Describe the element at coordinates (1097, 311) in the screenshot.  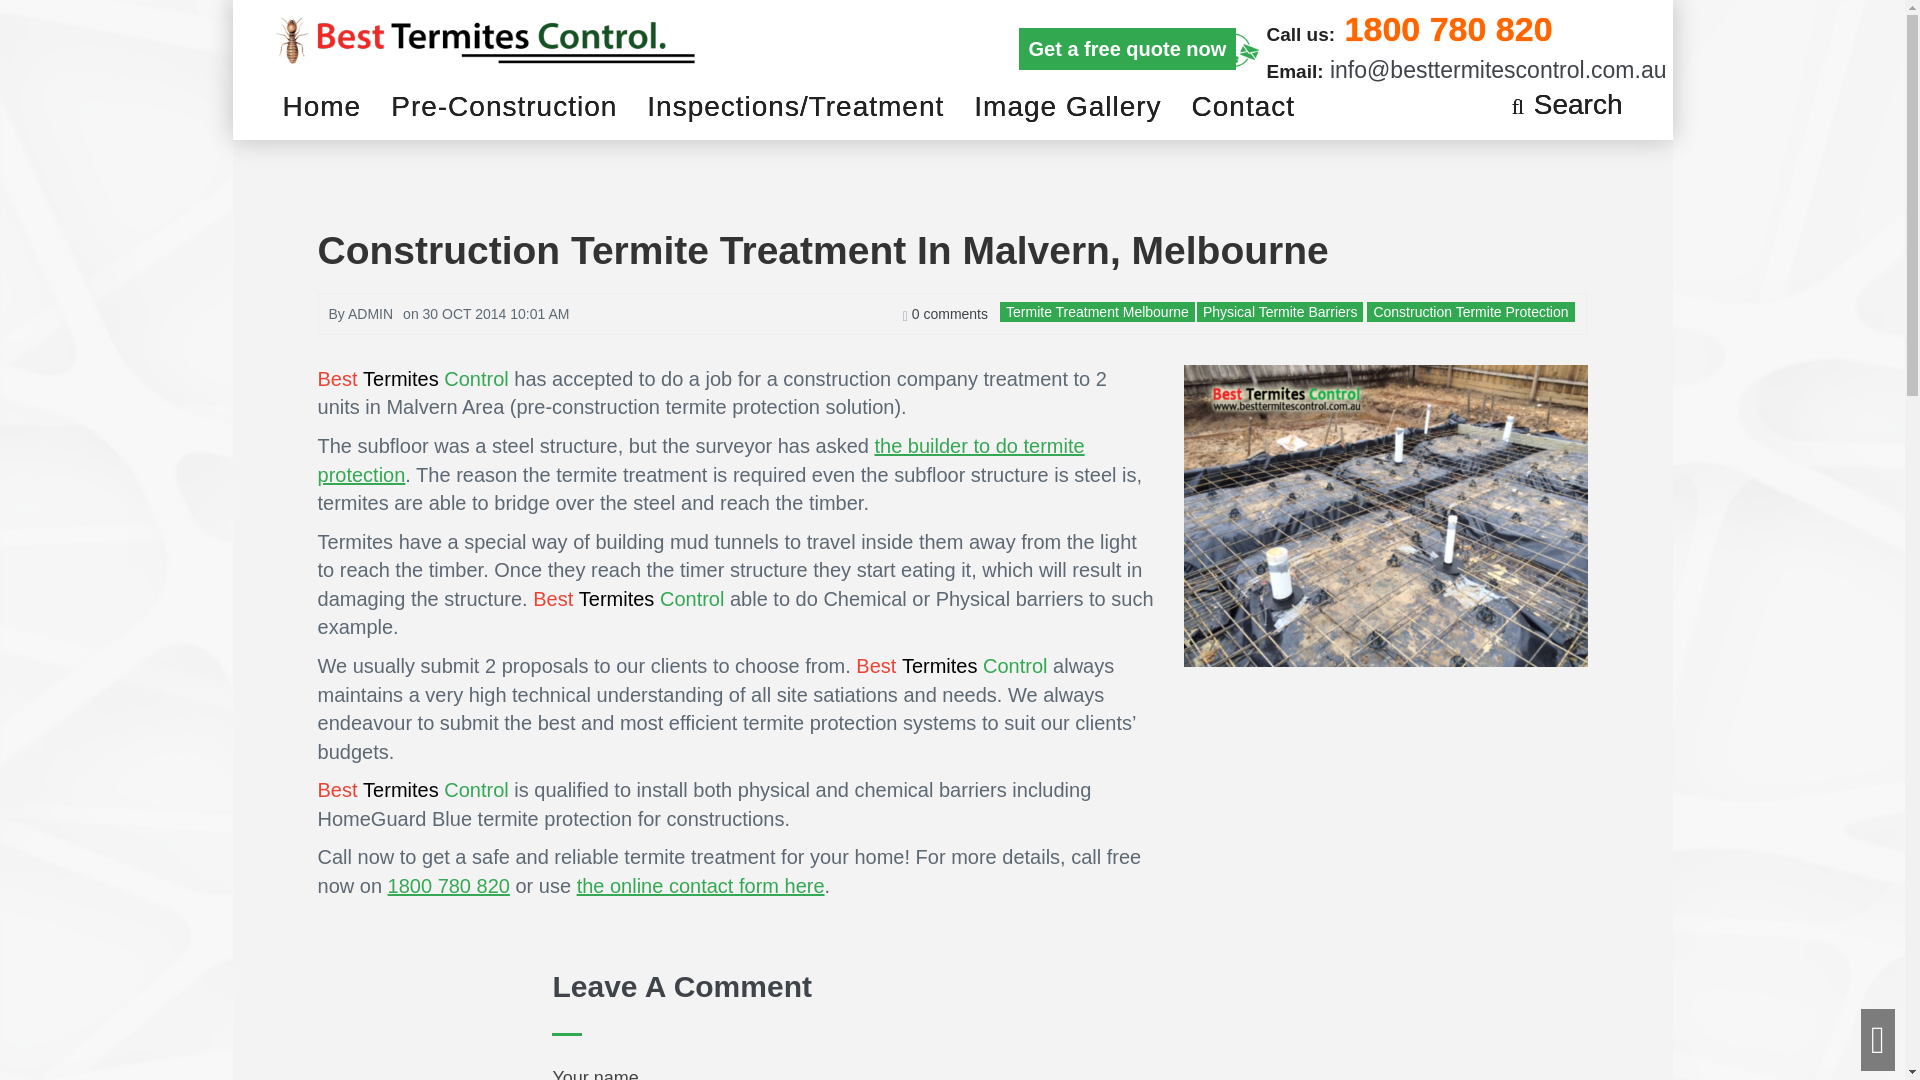
I see `Termite Treatment Melbourne` at that location.